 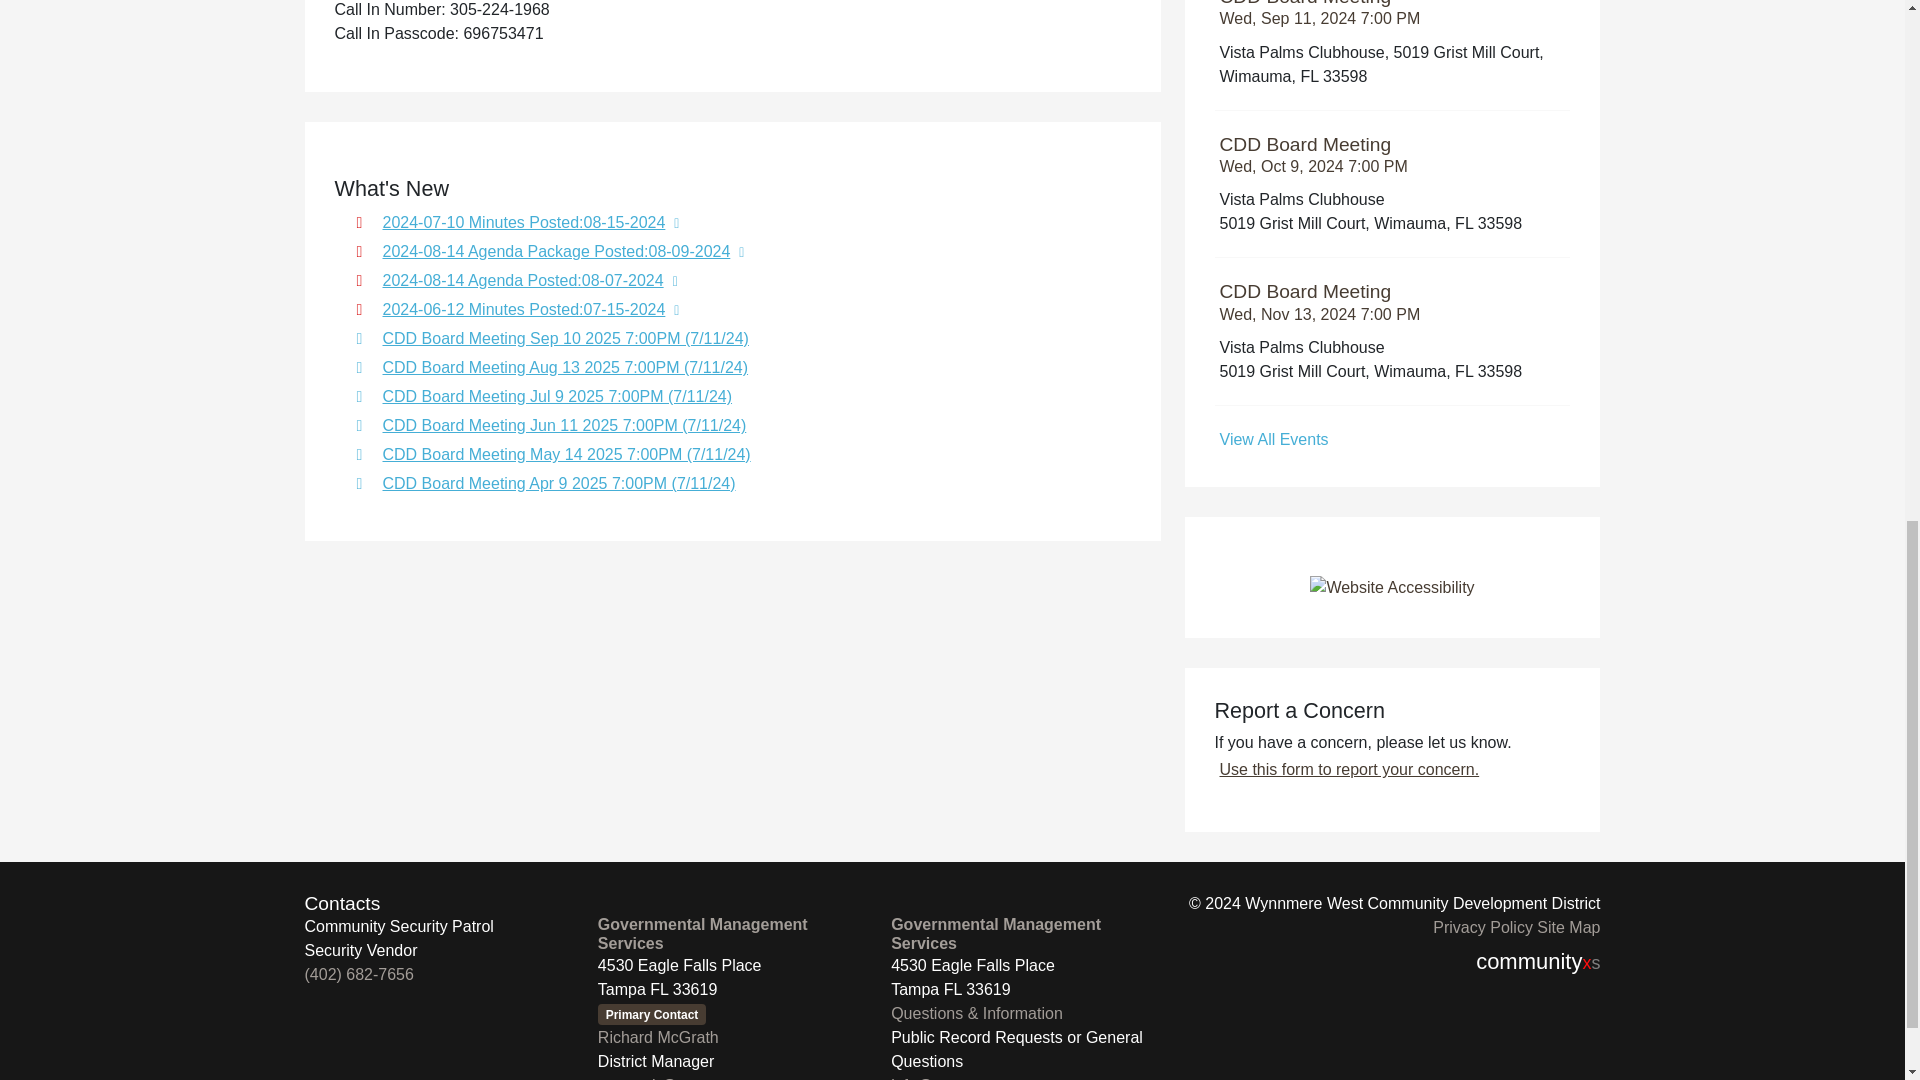 What do you see at coordinates (740, 222) in the screenshot?
I see `2024-08-14 Agenda Package Posted:08-09-2024` at bounding box center [740, 222].